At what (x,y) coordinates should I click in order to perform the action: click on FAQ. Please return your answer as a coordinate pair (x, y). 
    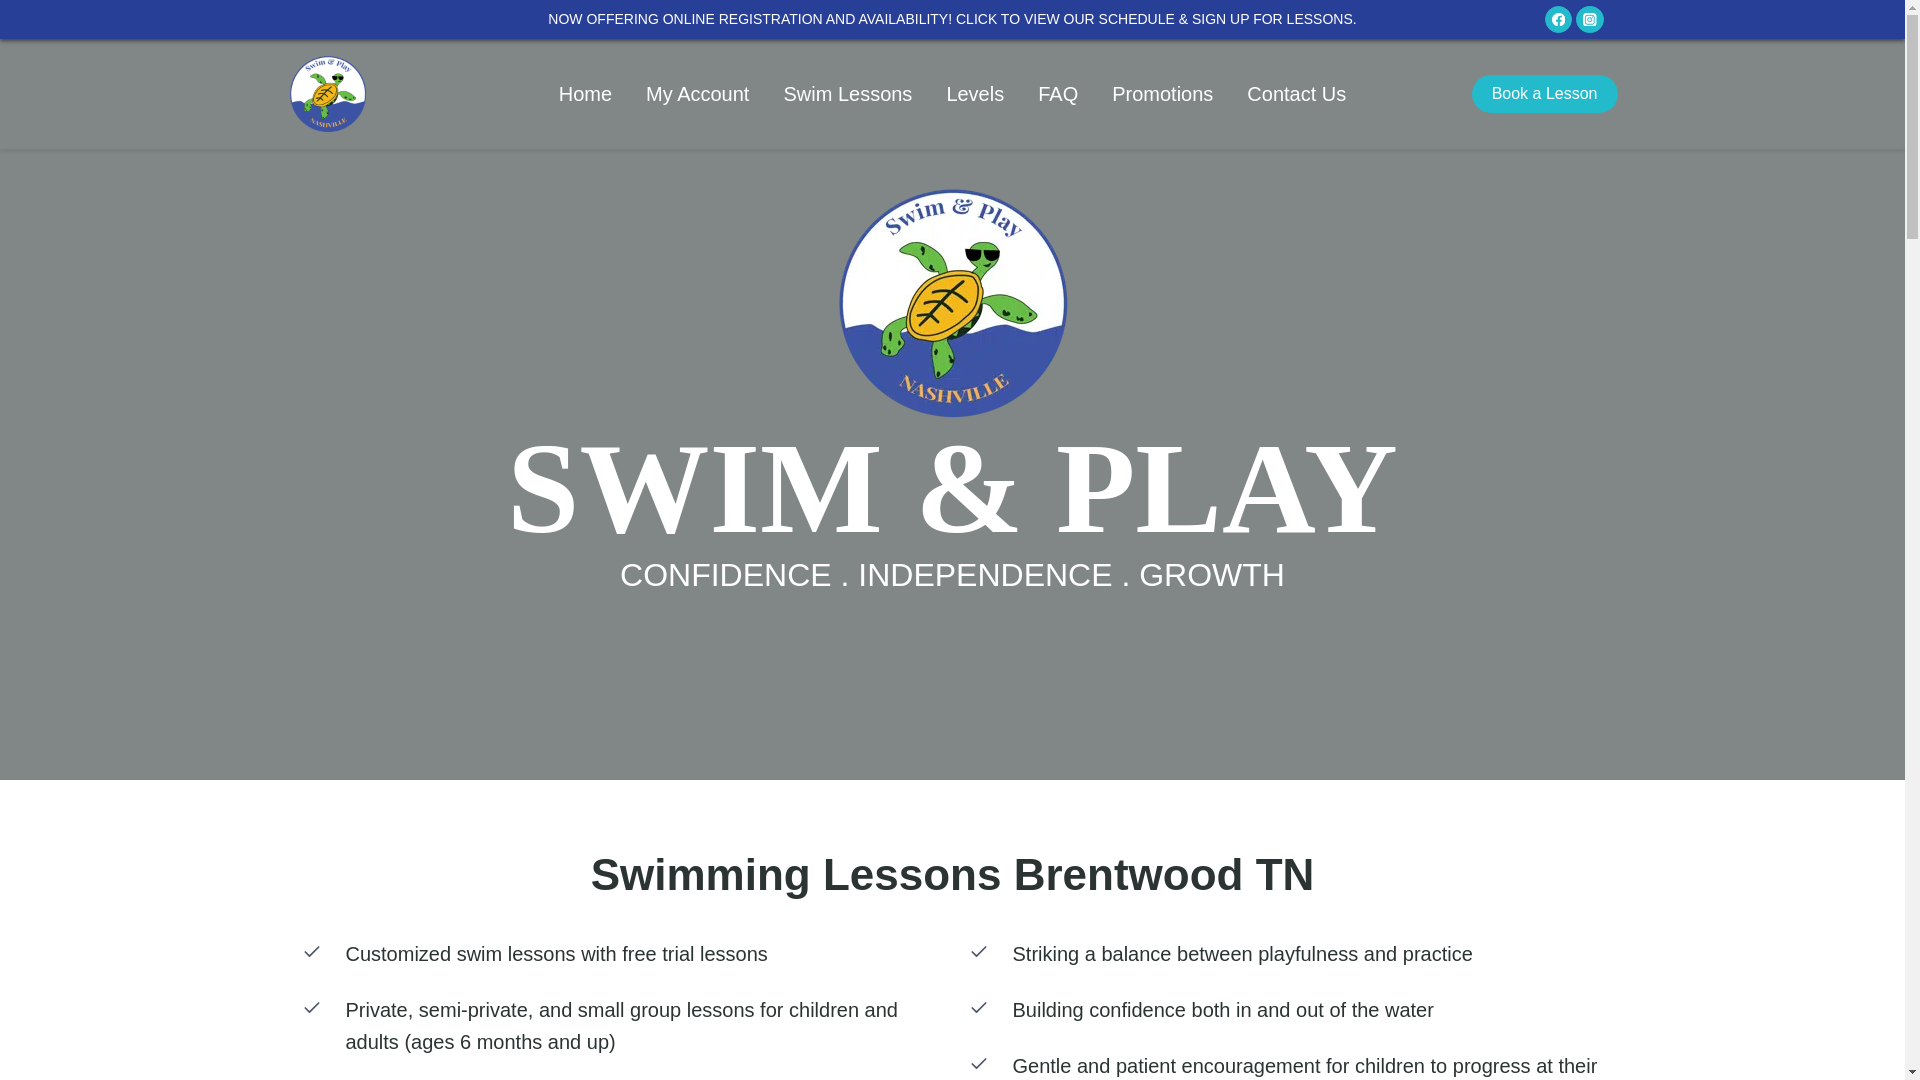
    Looking at the image, I should click on (1058, 94).